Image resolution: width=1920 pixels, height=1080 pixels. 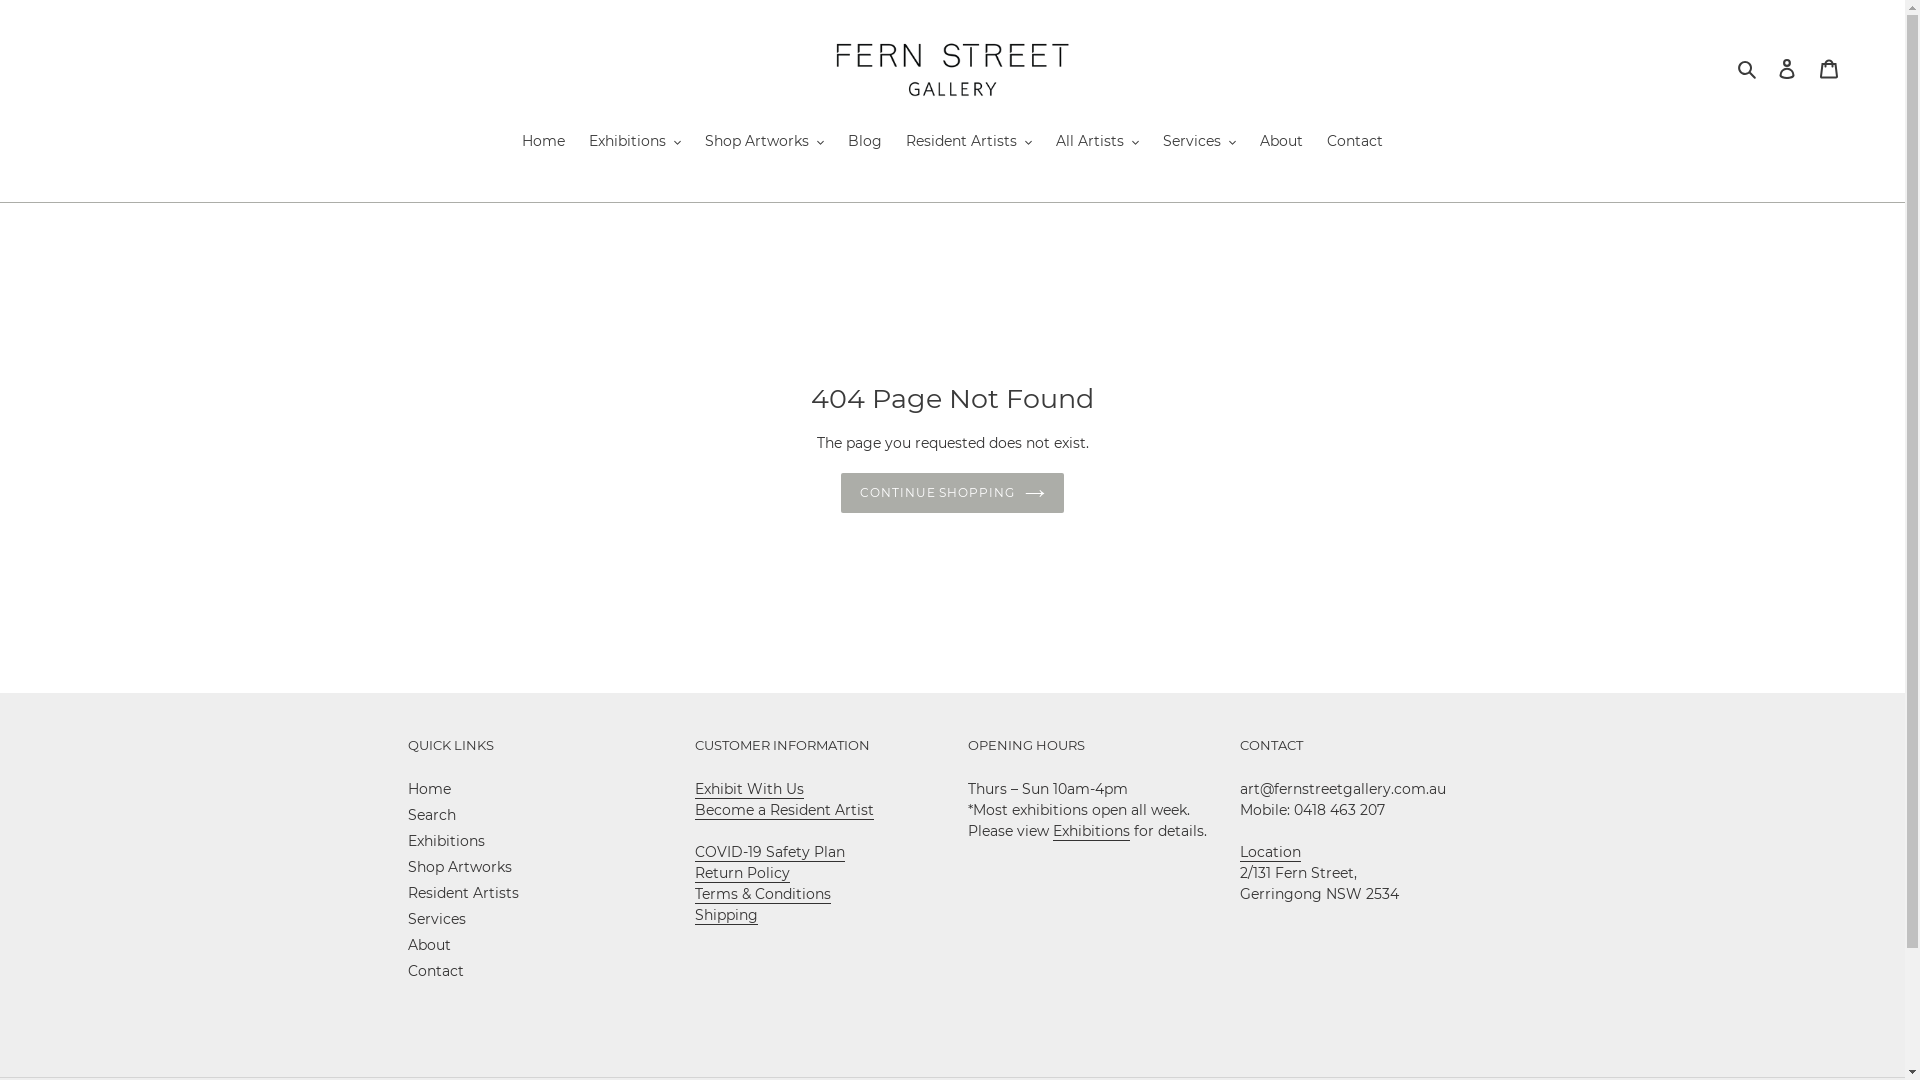 What do you see at coordinates (430, 945) in the screenshot?
I see `About` at bounding box center [430, 945].